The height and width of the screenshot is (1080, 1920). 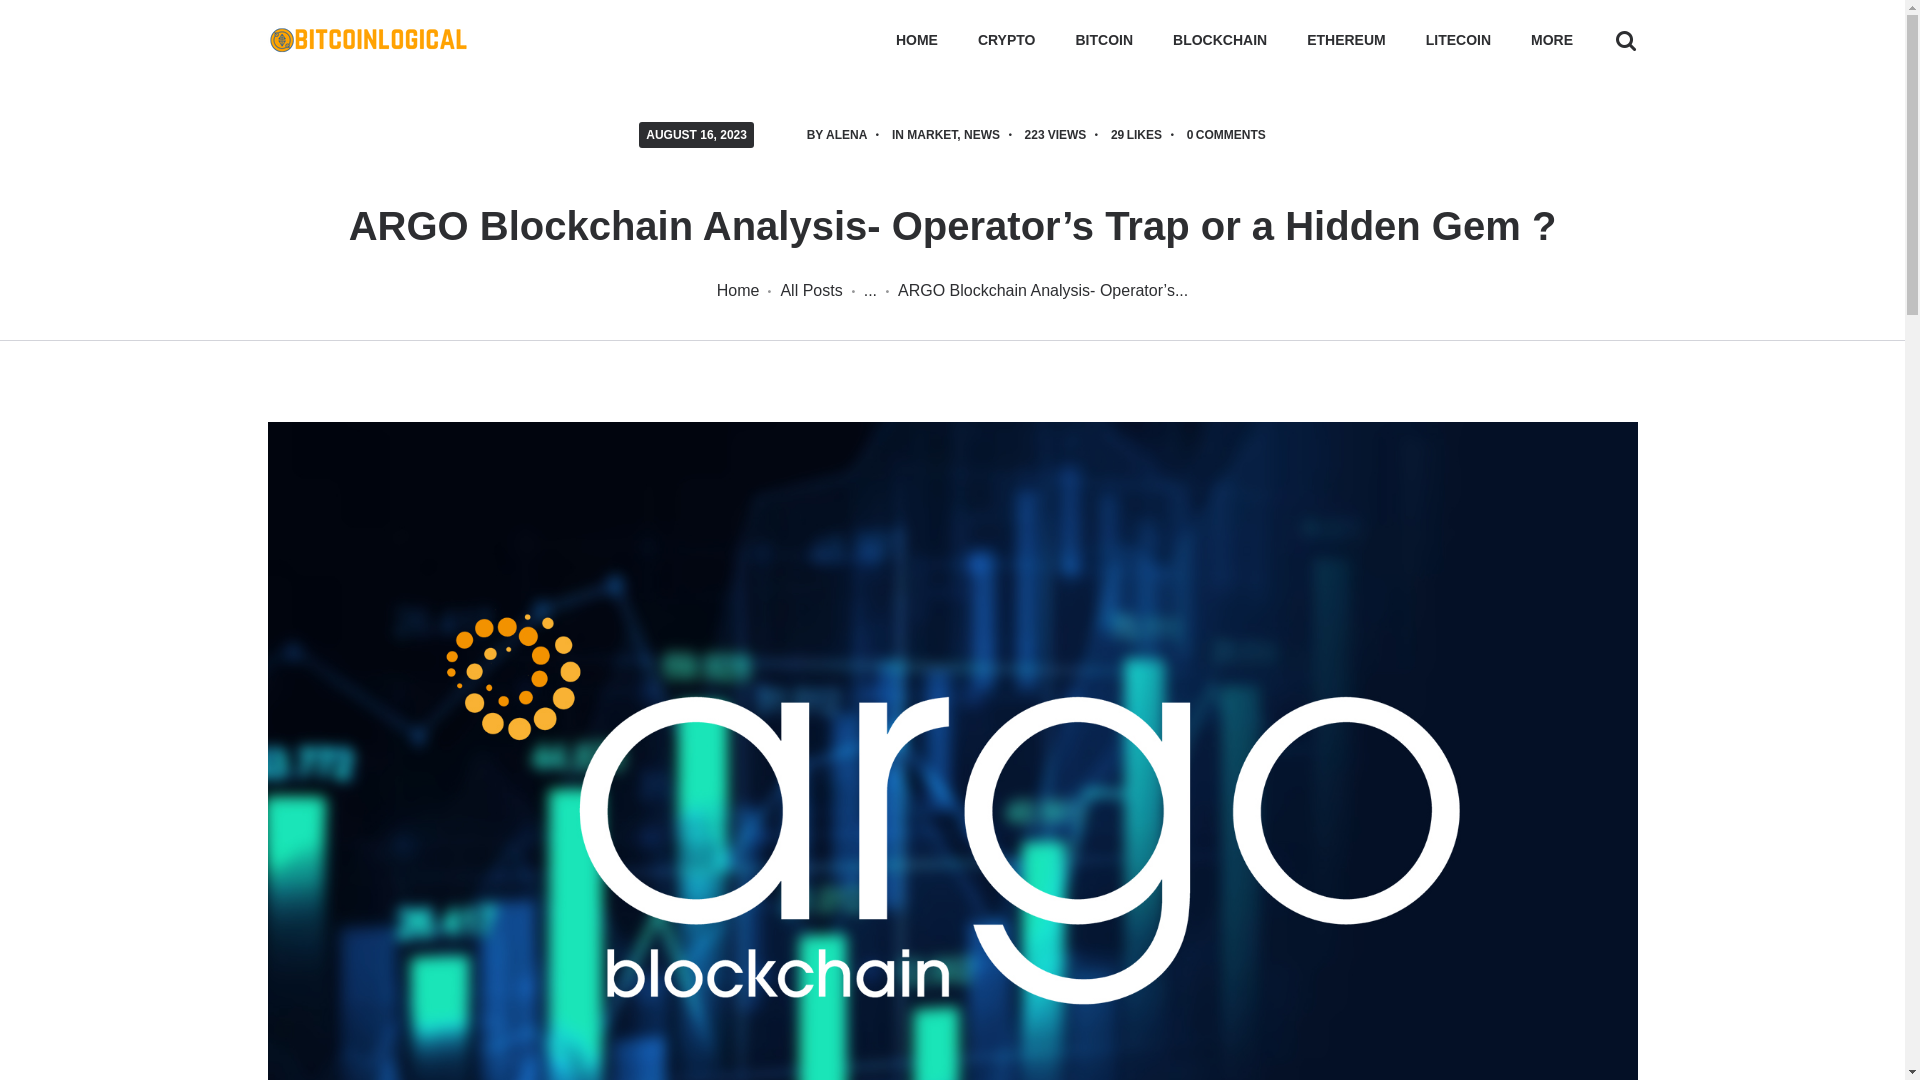 I want to click on CRYPTO, so click(x=1007, y=40).